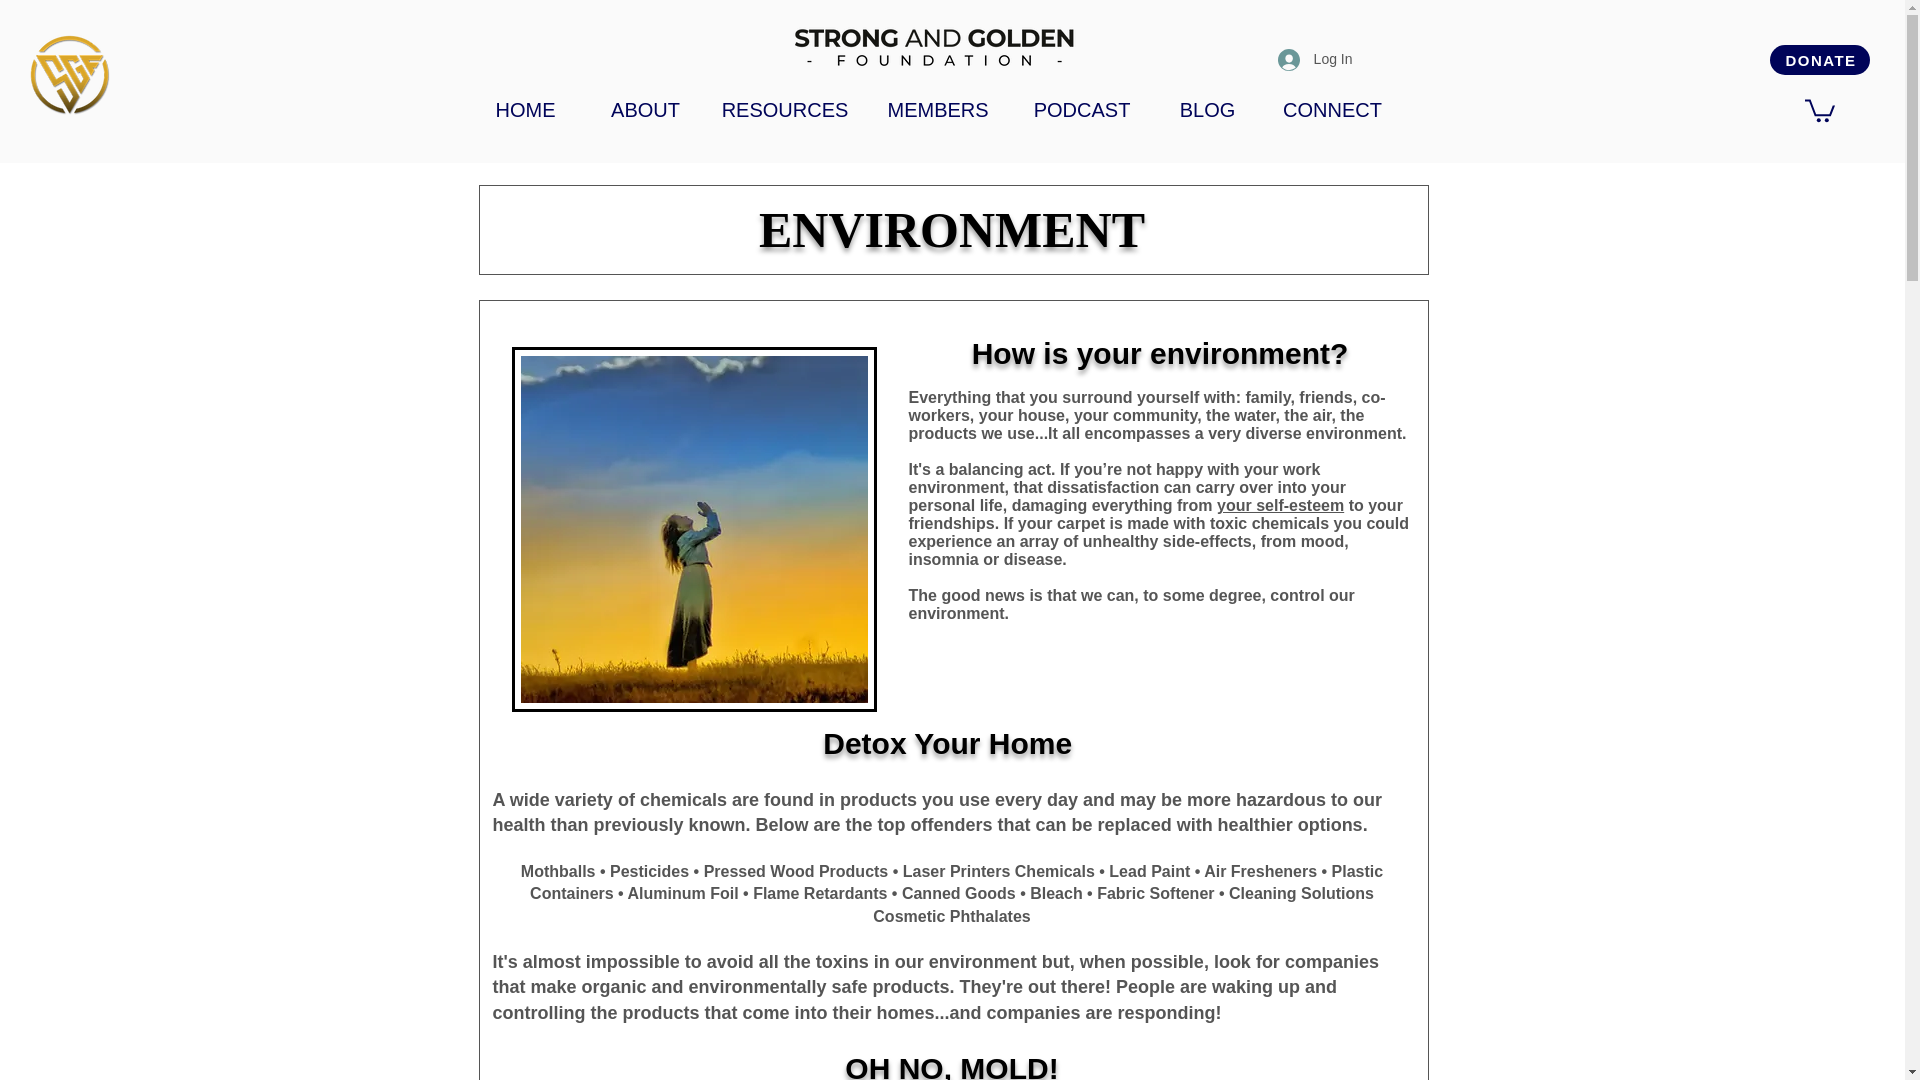 This screenshot has height=1080, width=1920. What do you see at coordinates (1315, 59) in the screenshot?
I see `Log In` at bounding box center [1315, 59].